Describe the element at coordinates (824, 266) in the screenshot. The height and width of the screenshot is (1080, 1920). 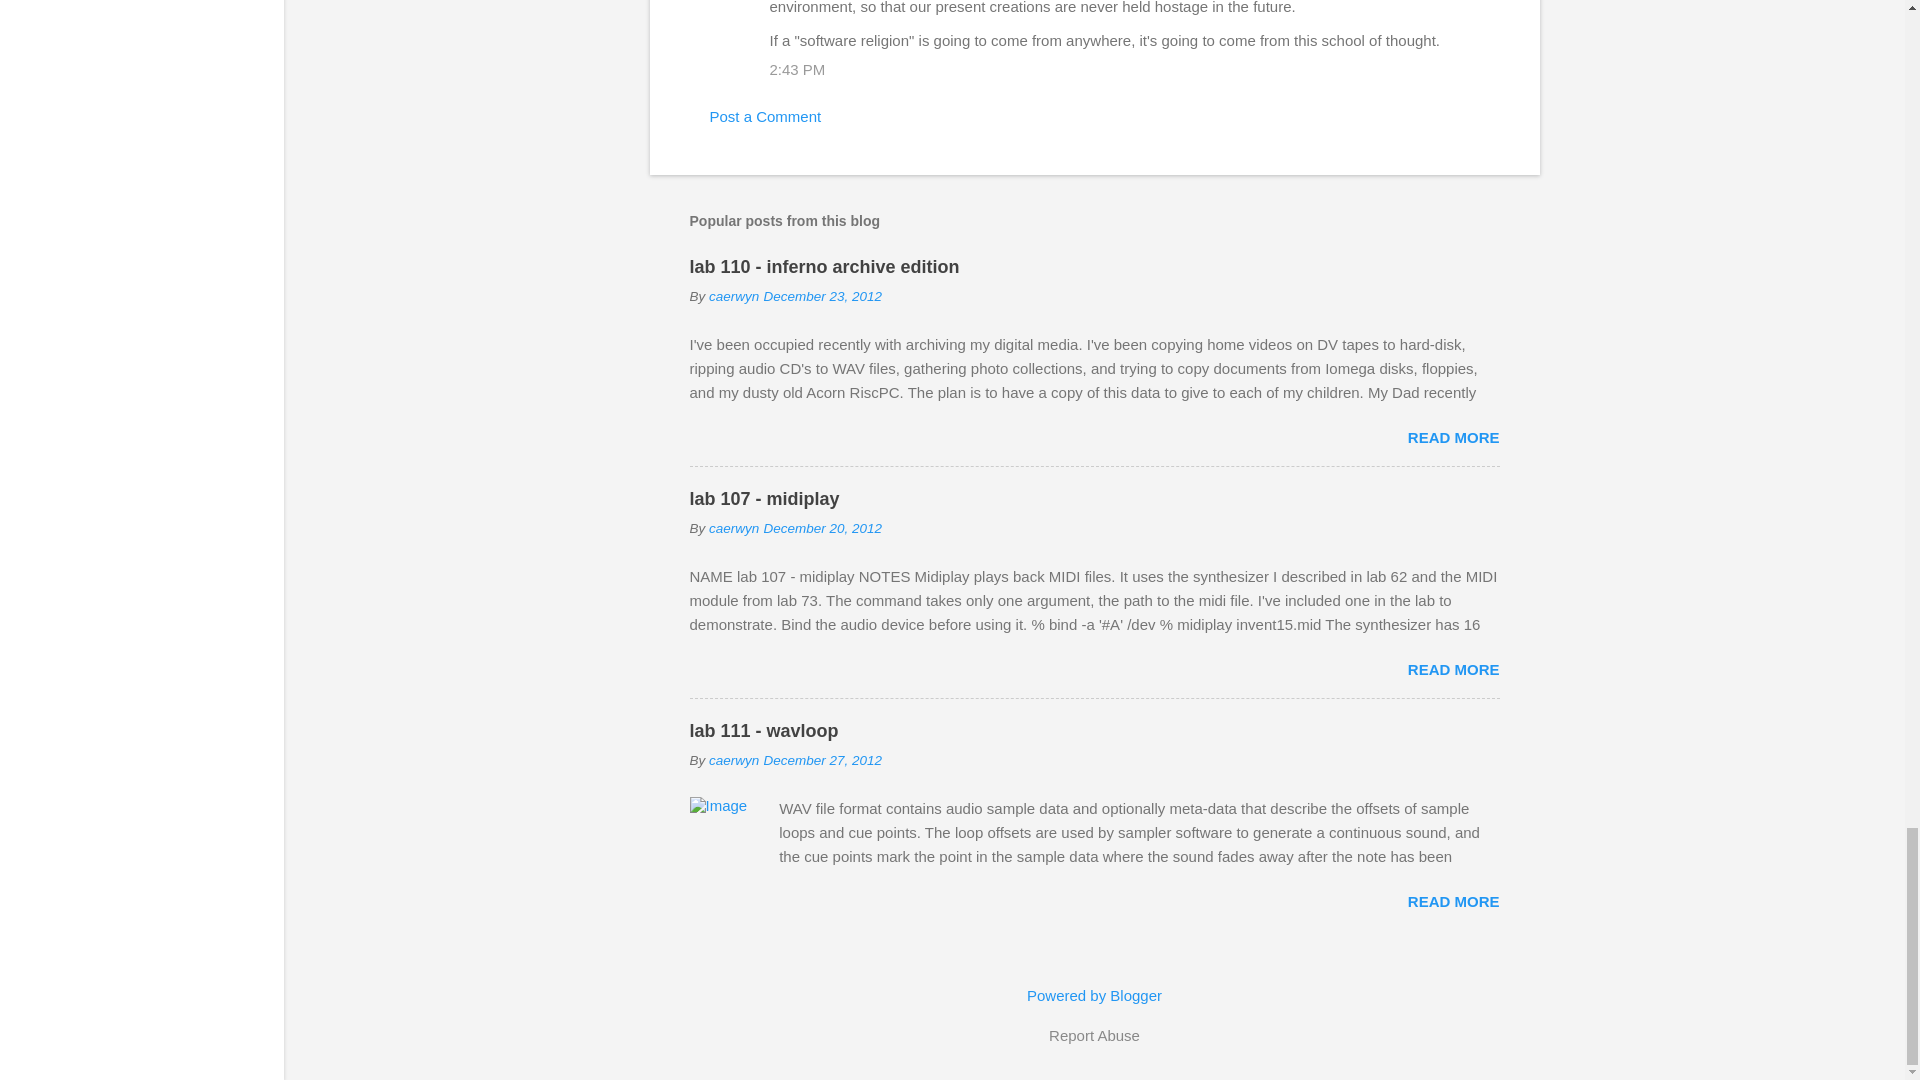
I see `lab 110 - inferno archive edition` at that location.